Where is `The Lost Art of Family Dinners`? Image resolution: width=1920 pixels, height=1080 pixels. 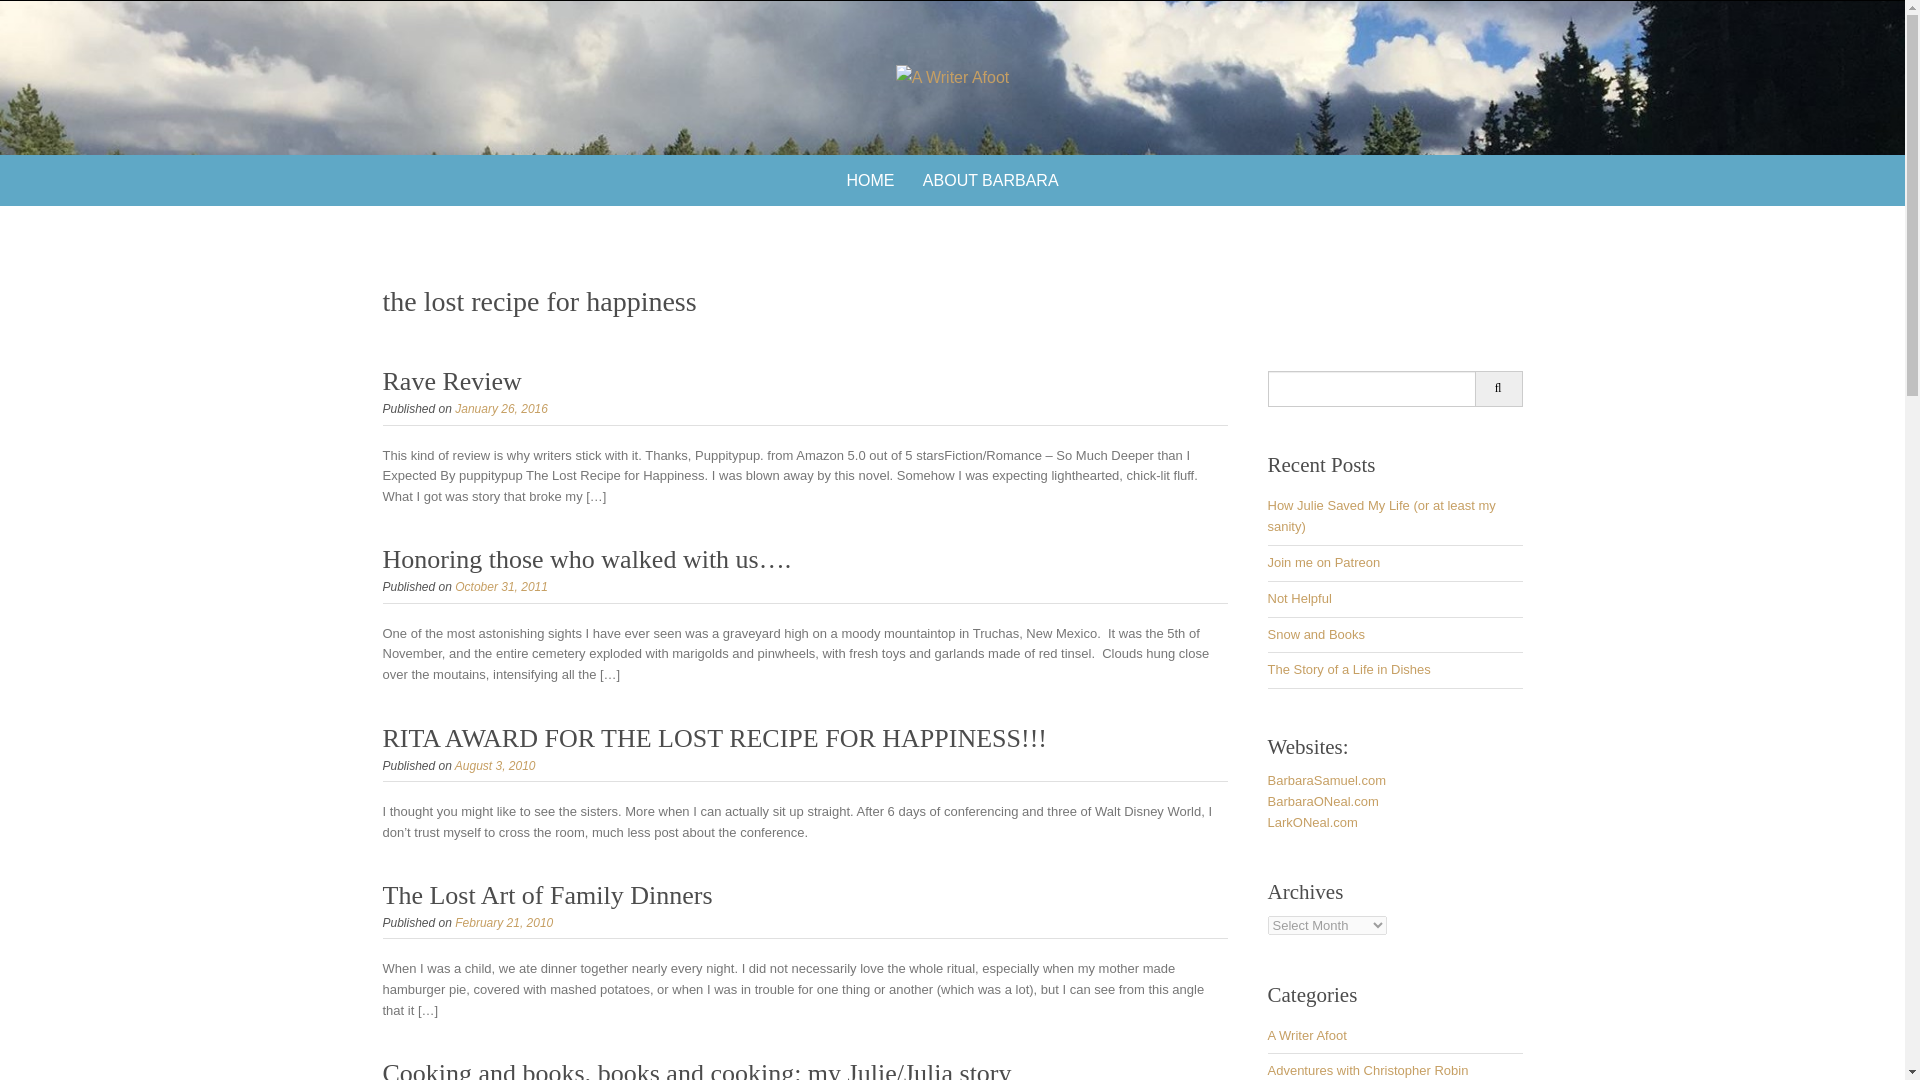 The Lost Art of Family Dinners is located at coordinates (547, 896).